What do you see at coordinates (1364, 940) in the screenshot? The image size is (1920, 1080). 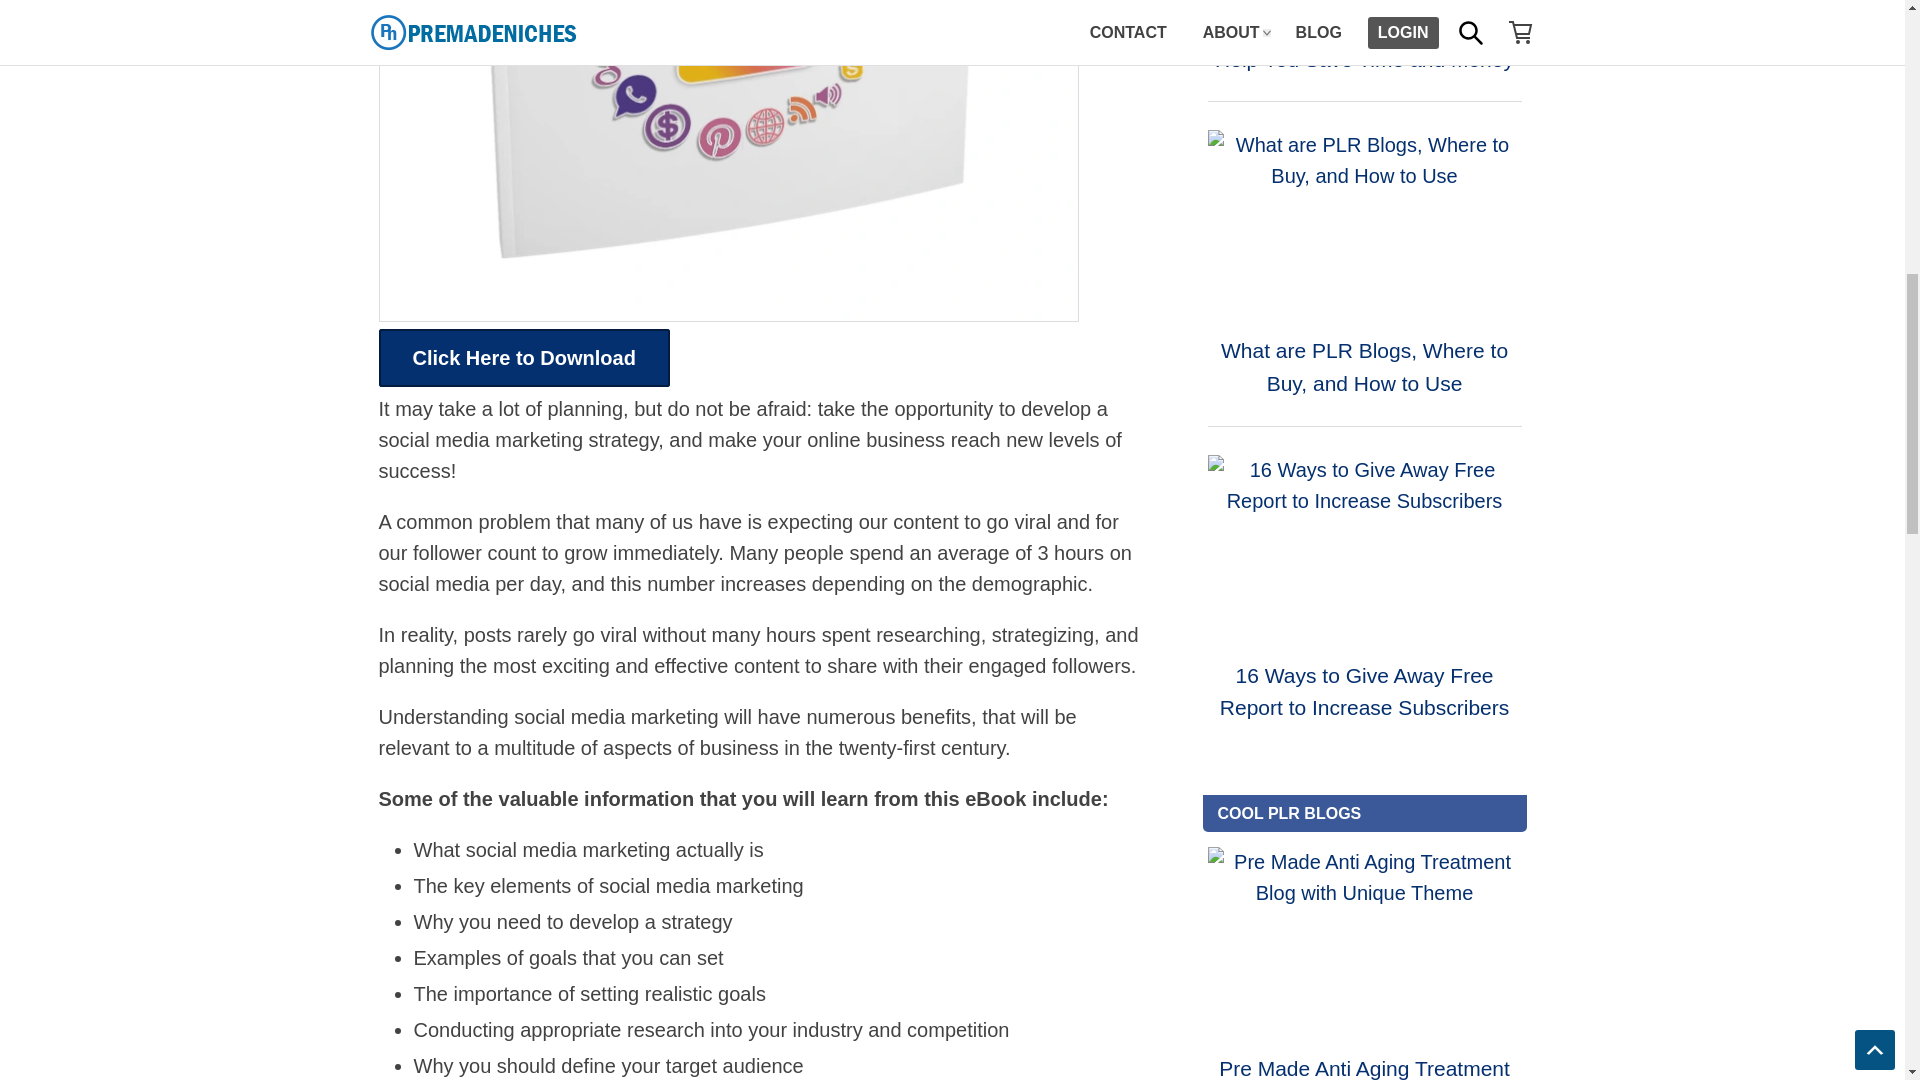 I see `Pre Made Anti Aging Treatment Blog with Unique Theme` at bounding box center [1364, 940].